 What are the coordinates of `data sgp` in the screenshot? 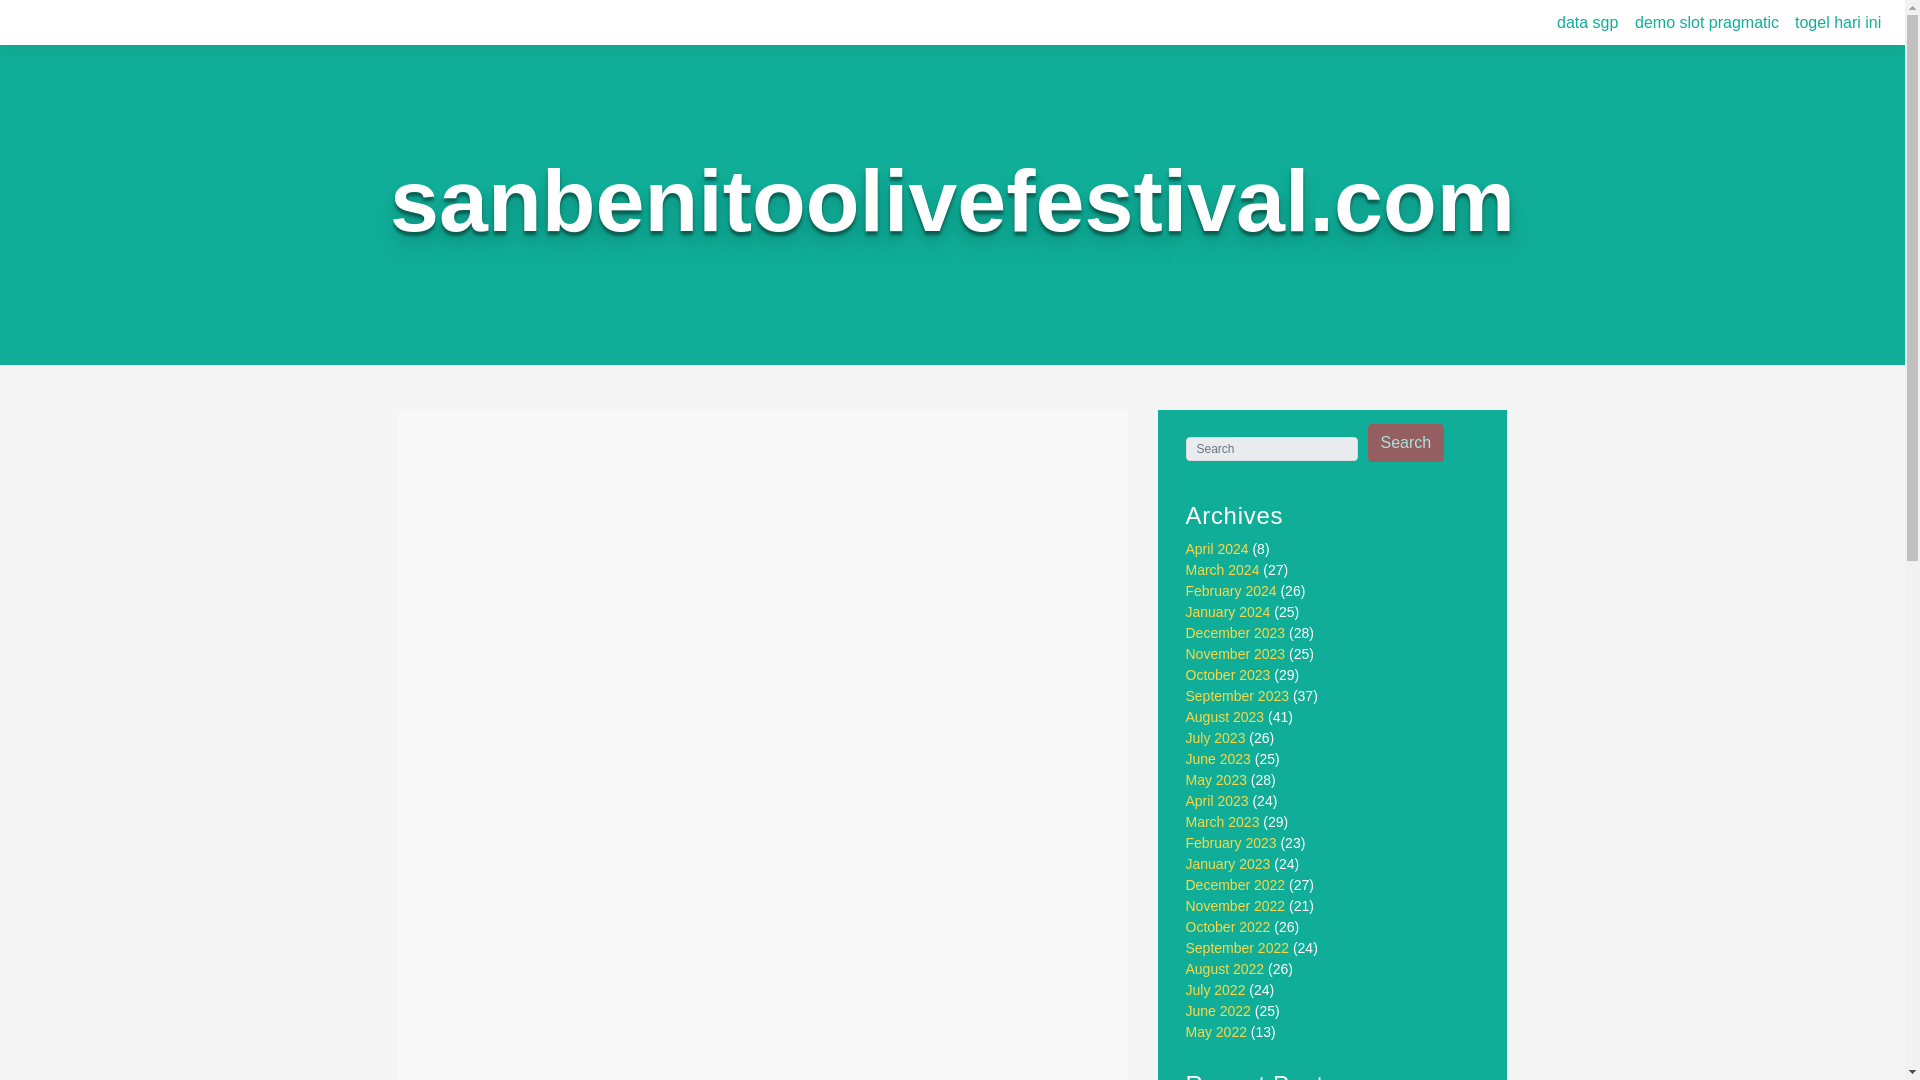 It's located at (1588, 22).